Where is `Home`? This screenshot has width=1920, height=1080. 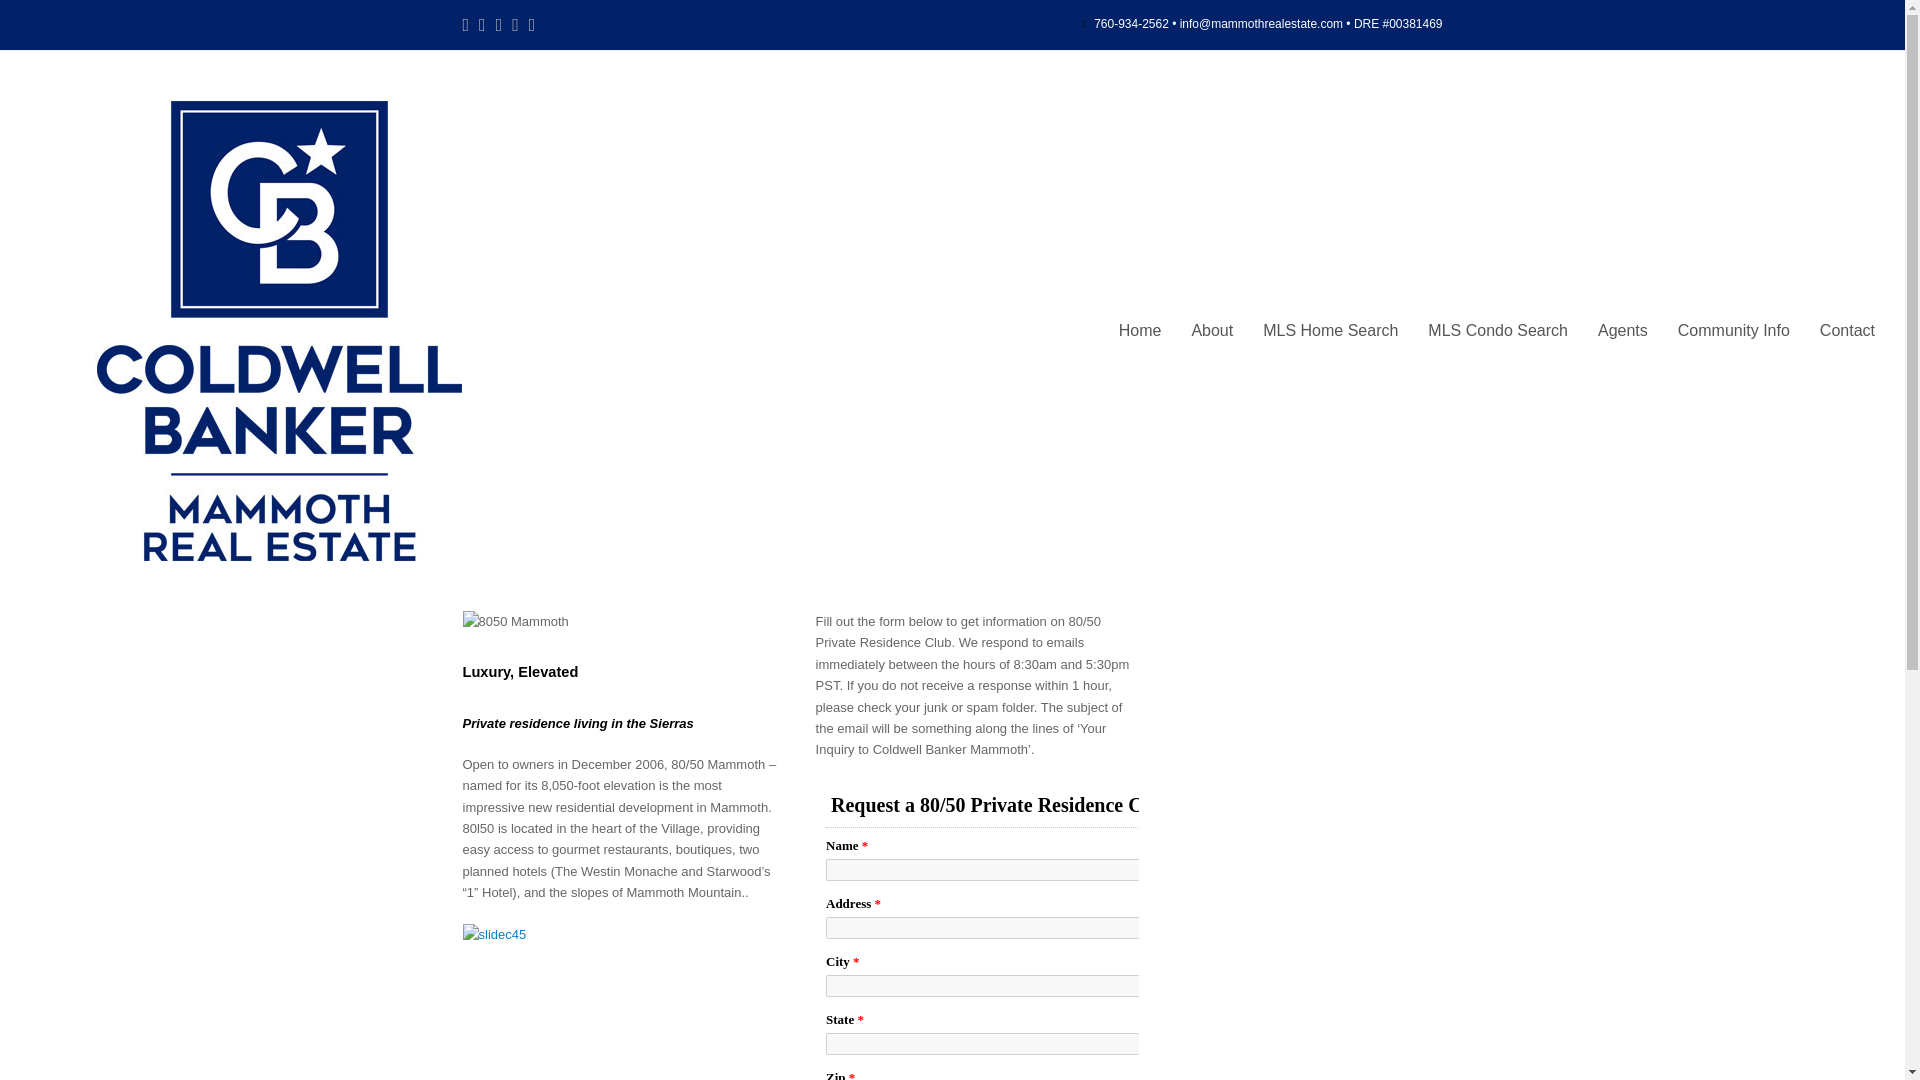
Home is located at coordinates (1140, 330).